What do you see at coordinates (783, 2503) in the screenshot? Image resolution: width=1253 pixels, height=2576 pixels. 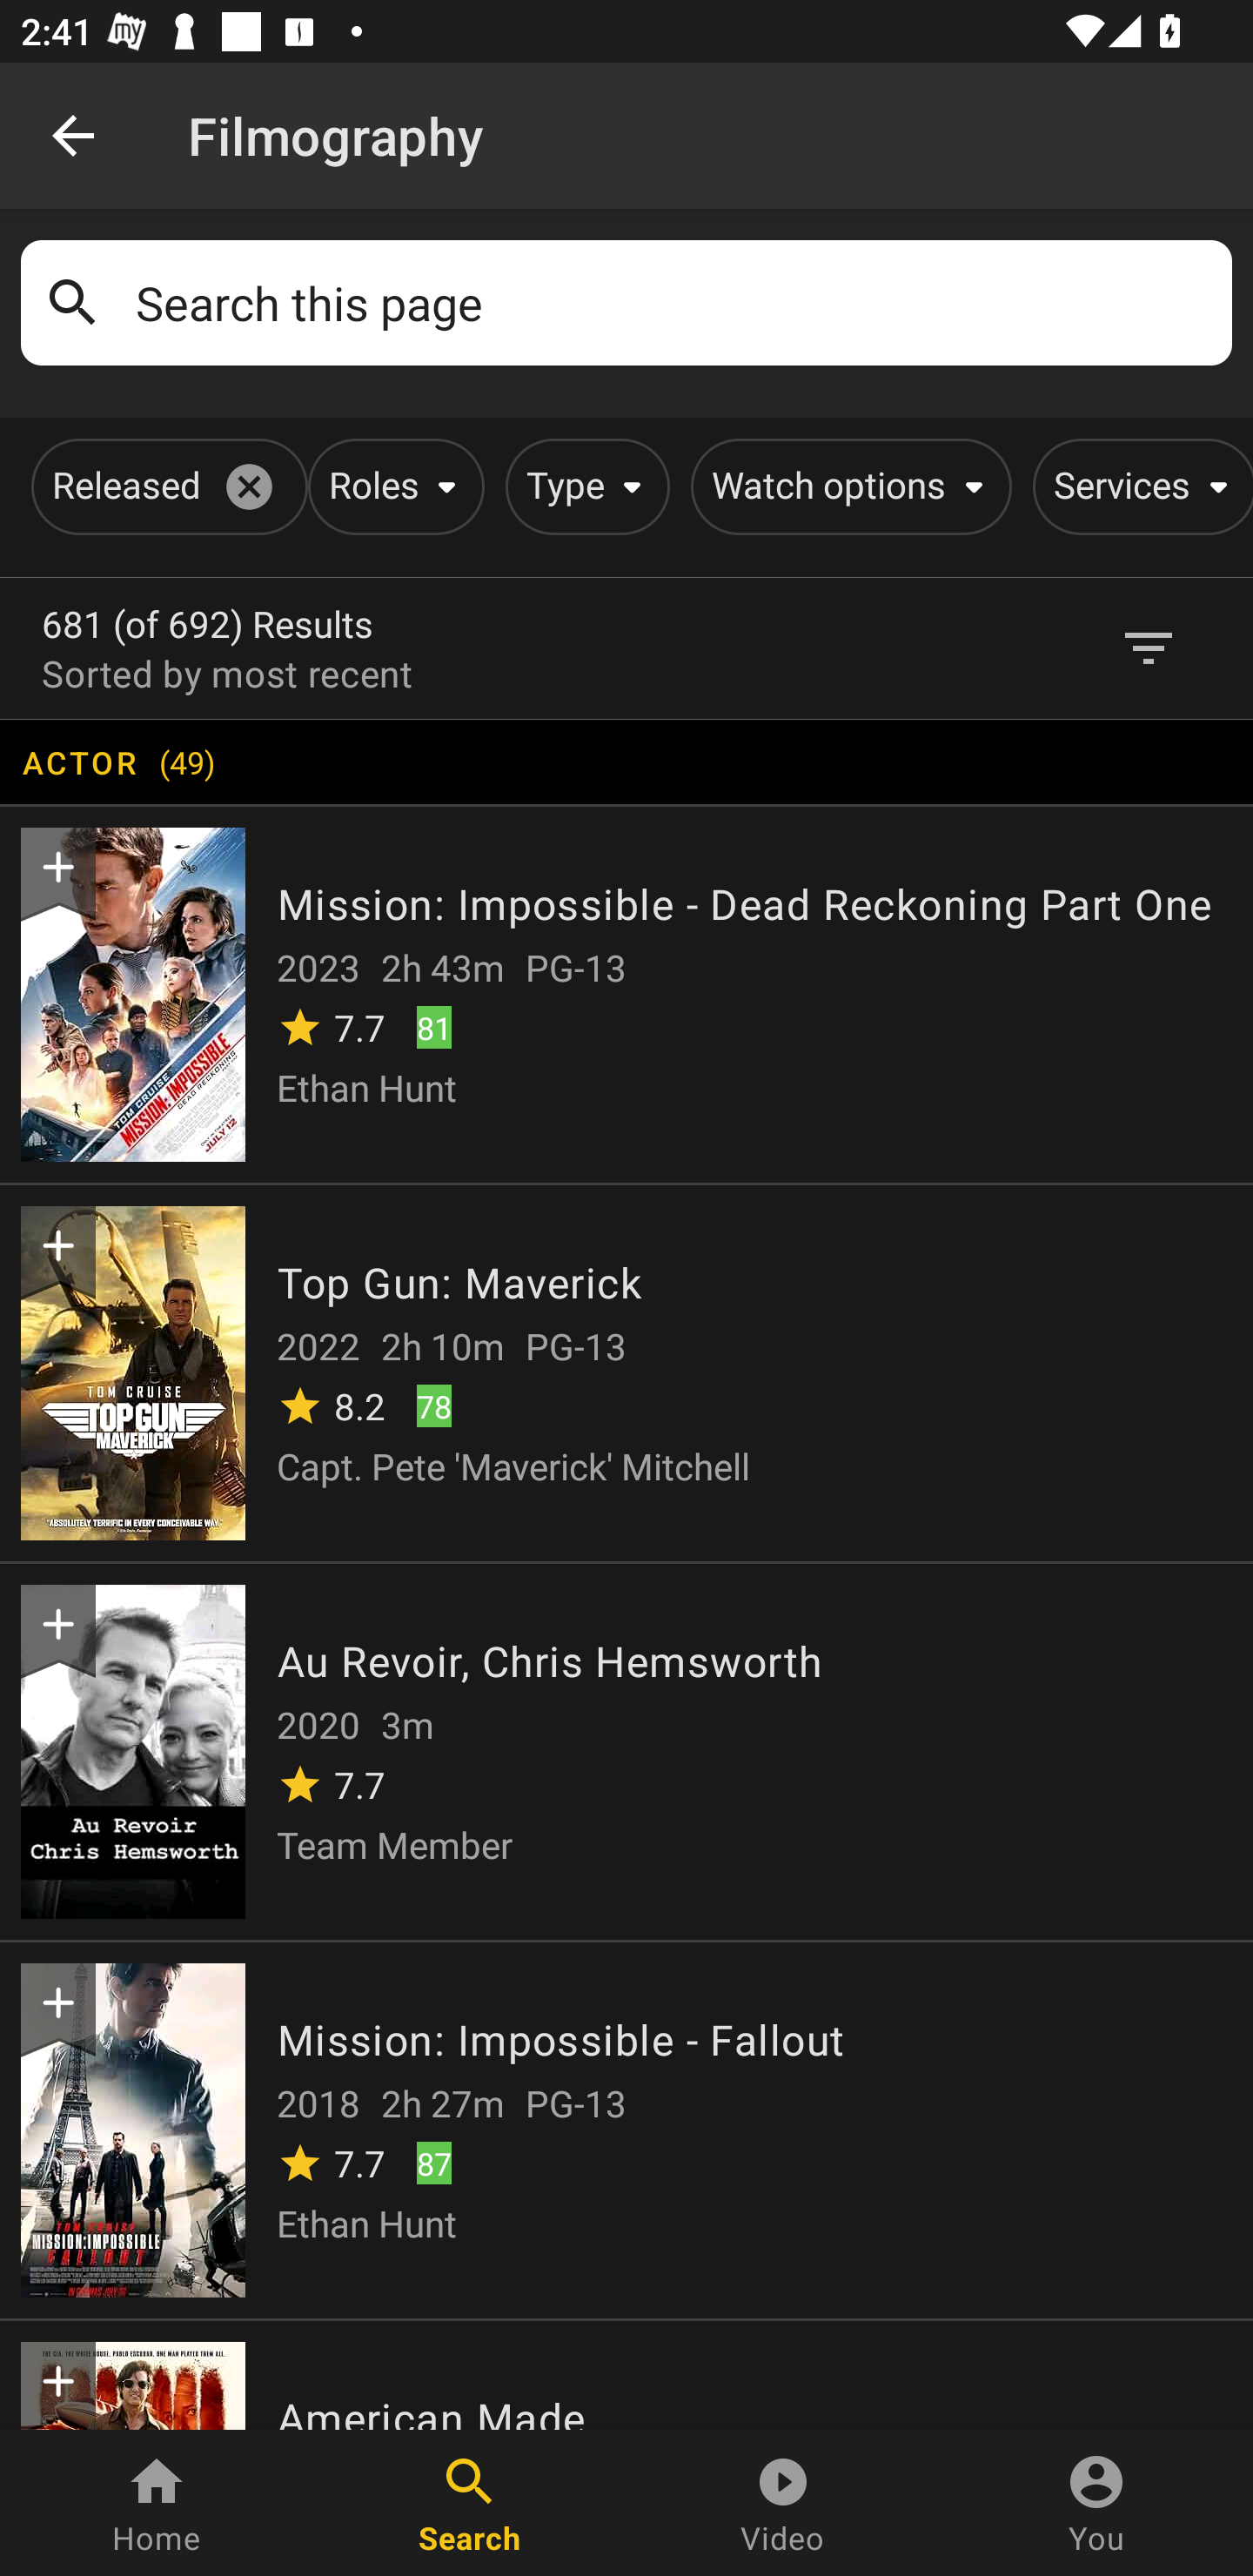 I see `Video` at bounding box center [783, 2503].